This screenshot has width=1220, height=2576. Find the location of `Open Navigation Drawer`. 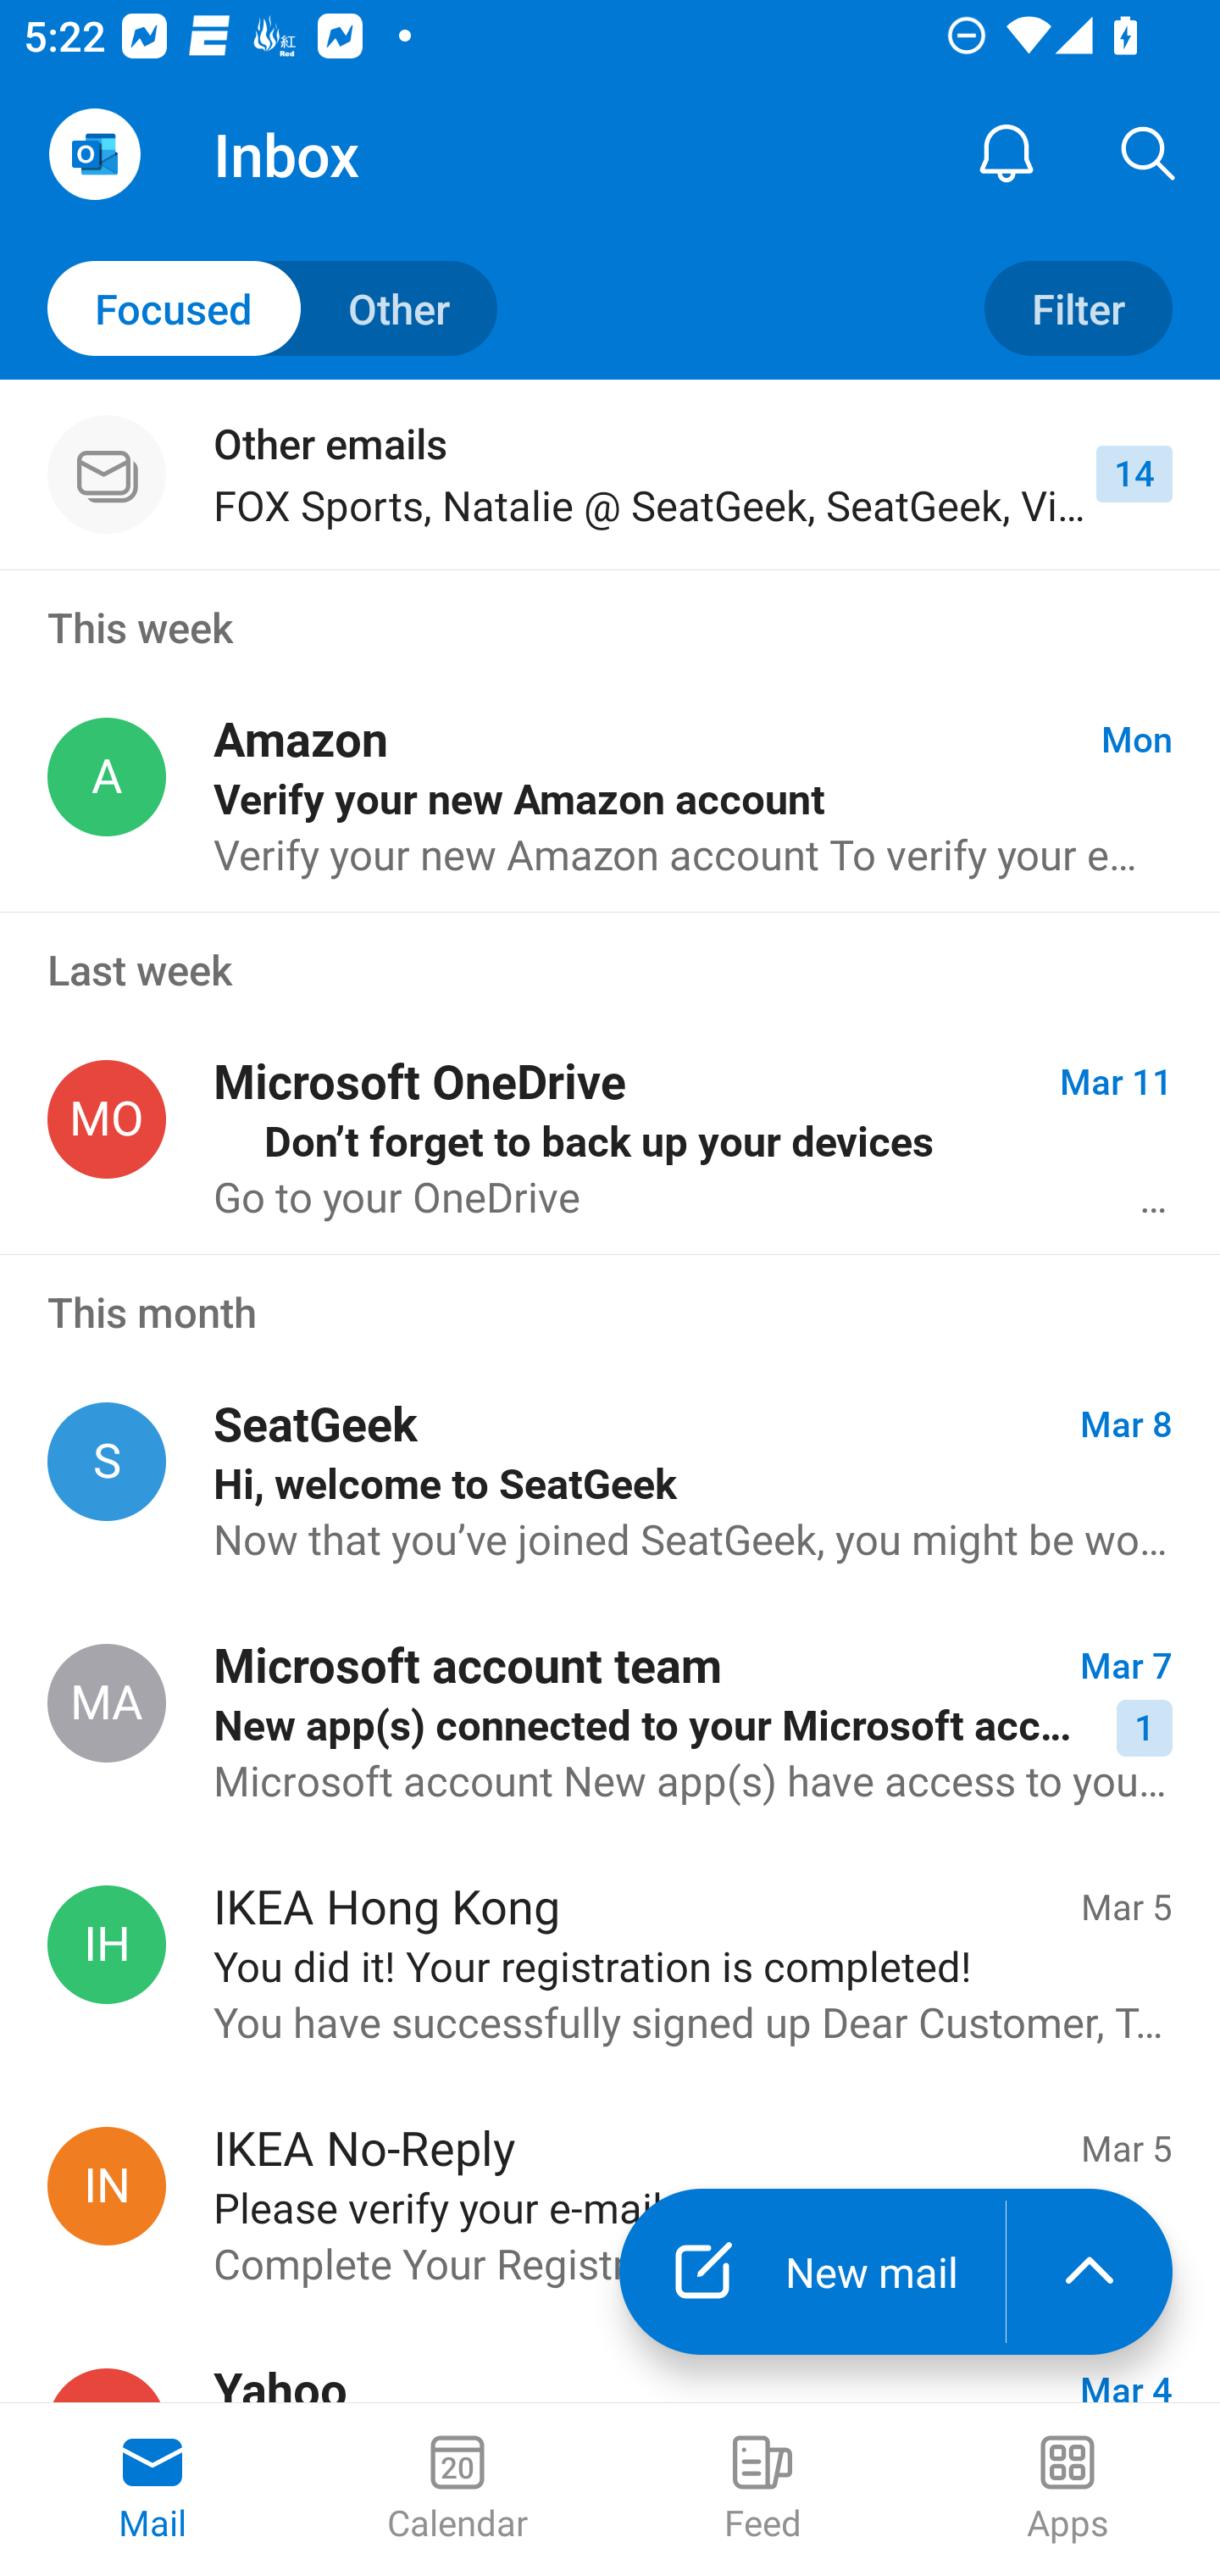

Open Navigation Drawer is located at coordinates (94, 154).